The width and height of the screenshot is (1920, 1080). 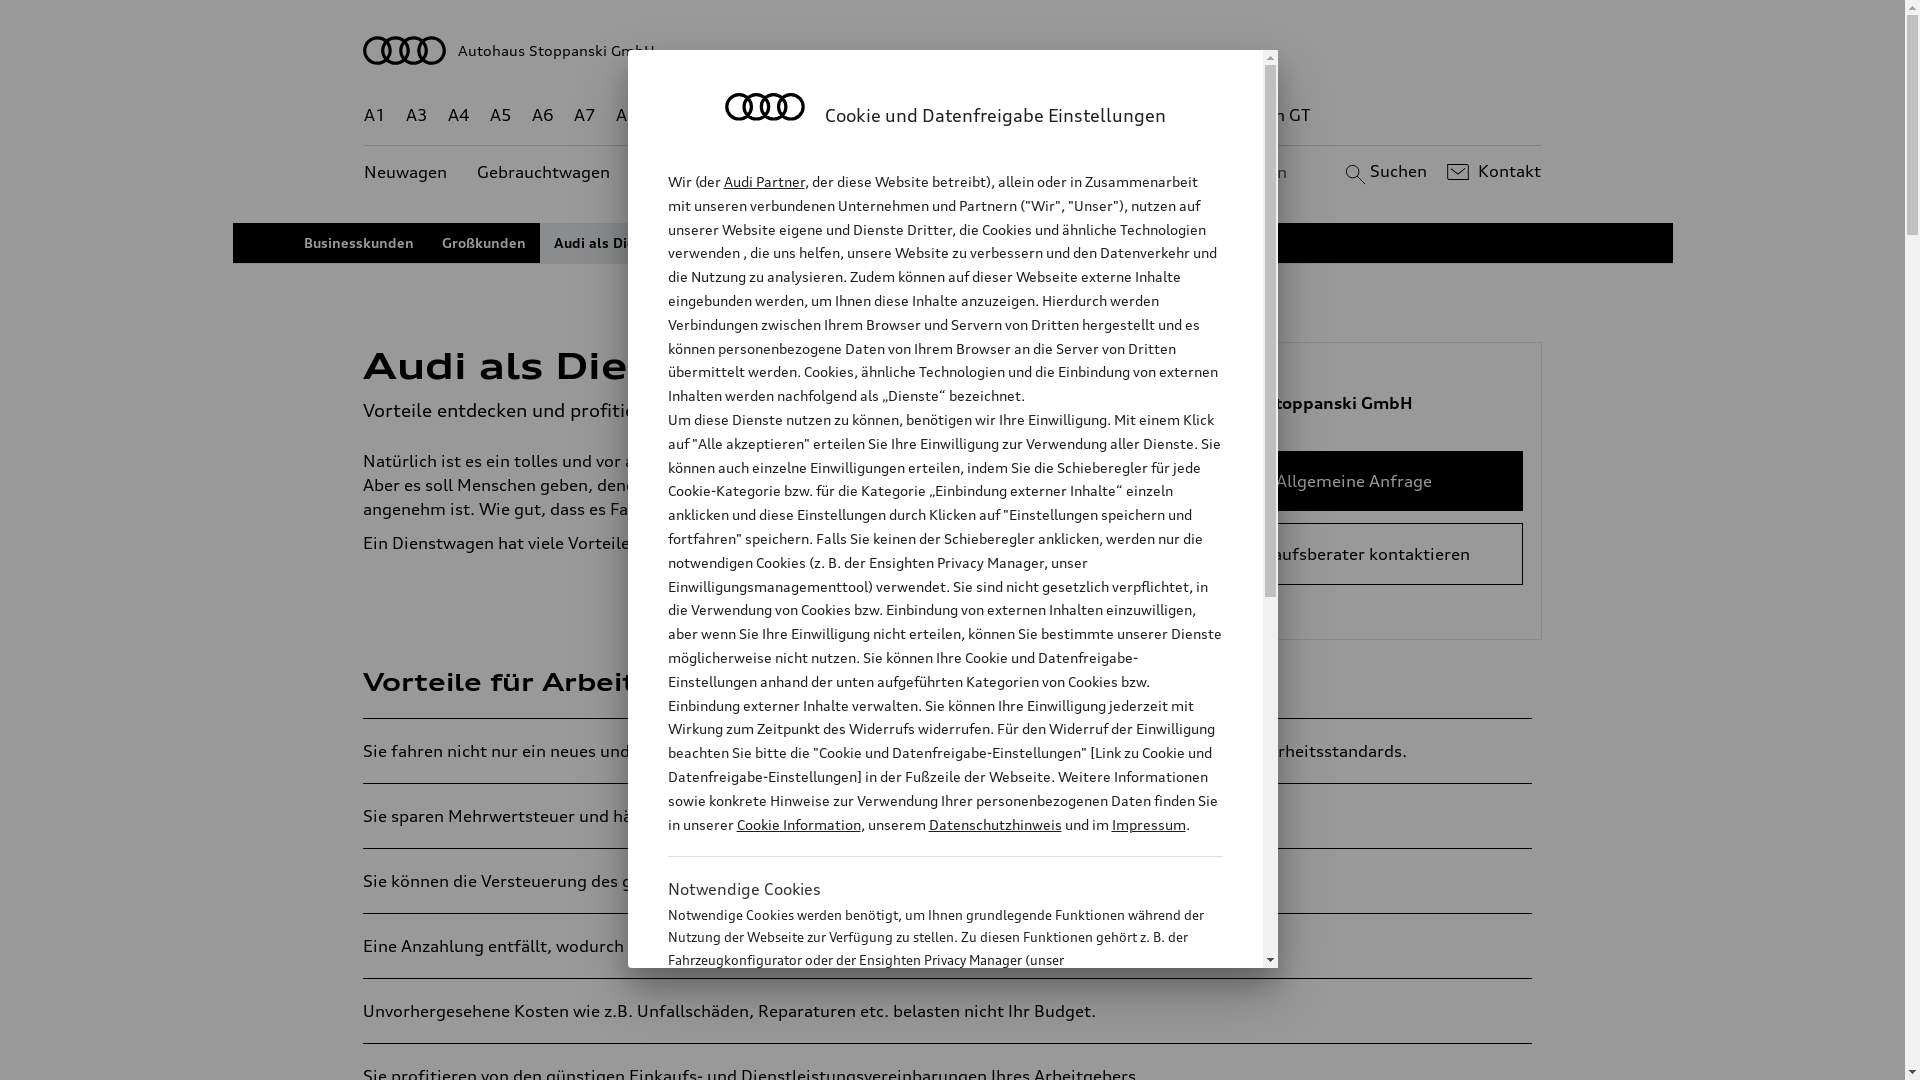 What do you see at coordinates (839, 172) in the screenshot?
I see `Angebote` at bounding box center [839, 172].